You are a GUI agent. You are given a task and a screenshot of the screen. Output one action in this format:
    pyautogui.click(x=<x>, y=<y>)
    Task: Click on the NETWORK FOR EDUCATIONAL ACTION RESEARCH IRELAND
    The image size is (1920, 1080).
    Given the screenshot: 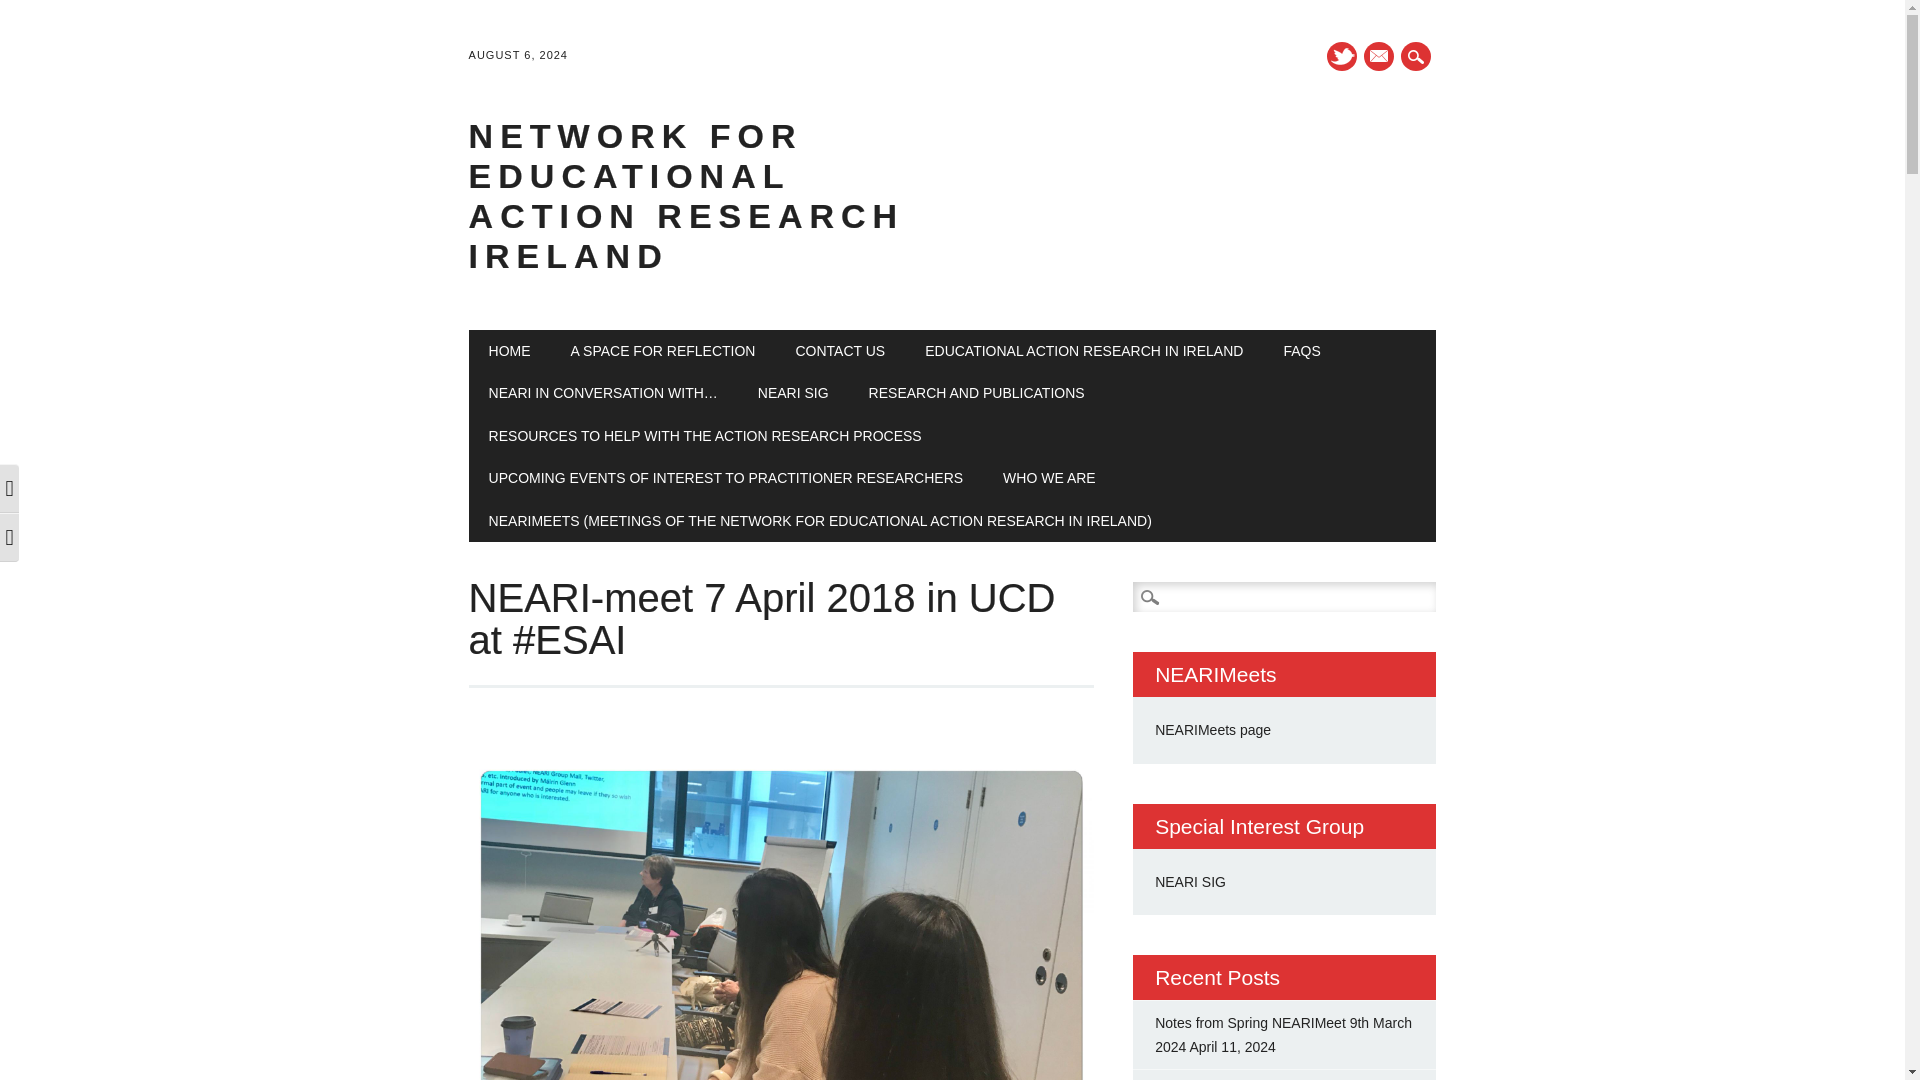 What is the action you would take?
    pyautogui.click(x=686, y=196)
    